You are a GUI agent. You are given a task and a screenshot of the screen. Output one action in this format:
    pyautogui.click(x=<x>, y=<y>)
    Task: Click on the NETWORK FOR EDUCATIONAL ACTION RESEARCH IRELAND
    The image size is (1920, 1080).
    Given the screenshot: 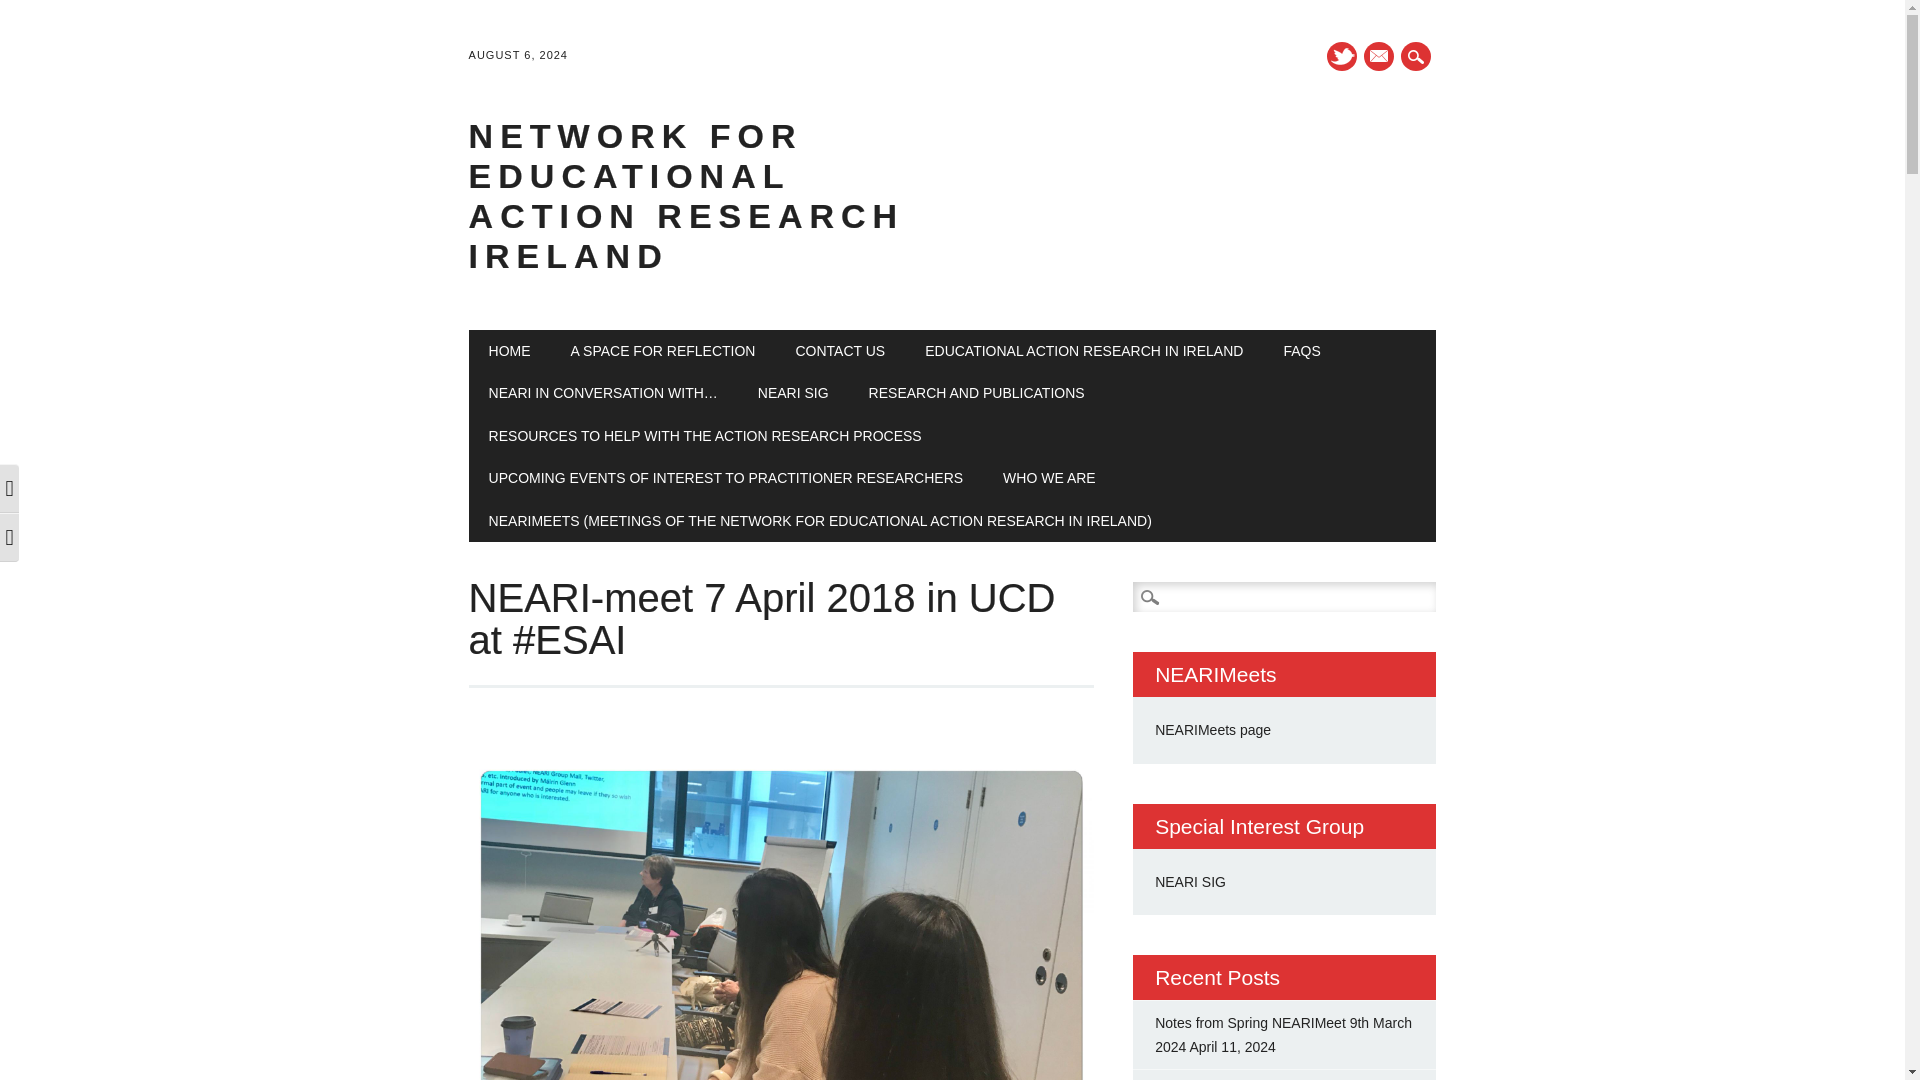 What is the action you would take?
    pyautogui.click(x=686, y=196)
    